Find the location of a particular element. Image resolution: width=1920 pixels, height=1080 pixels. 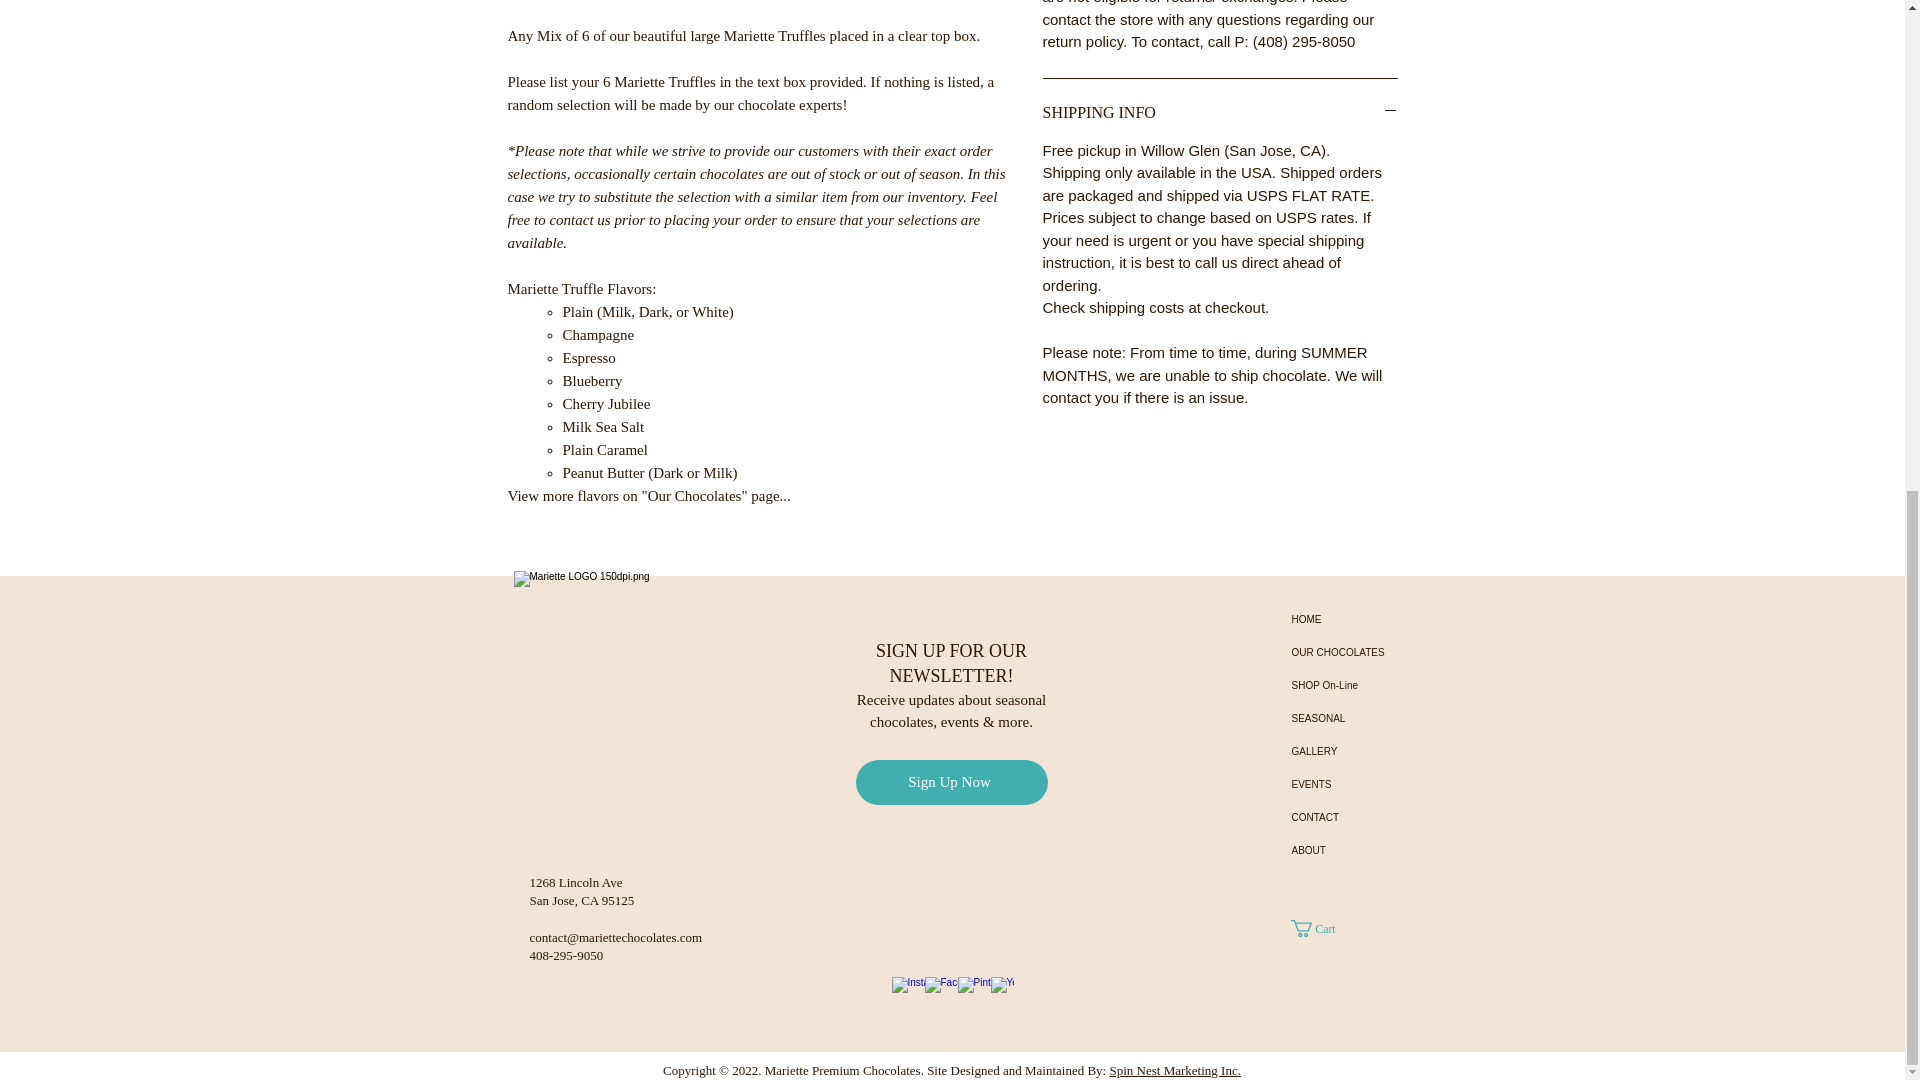

Sign Up Now is located at coordinates (952, 782).